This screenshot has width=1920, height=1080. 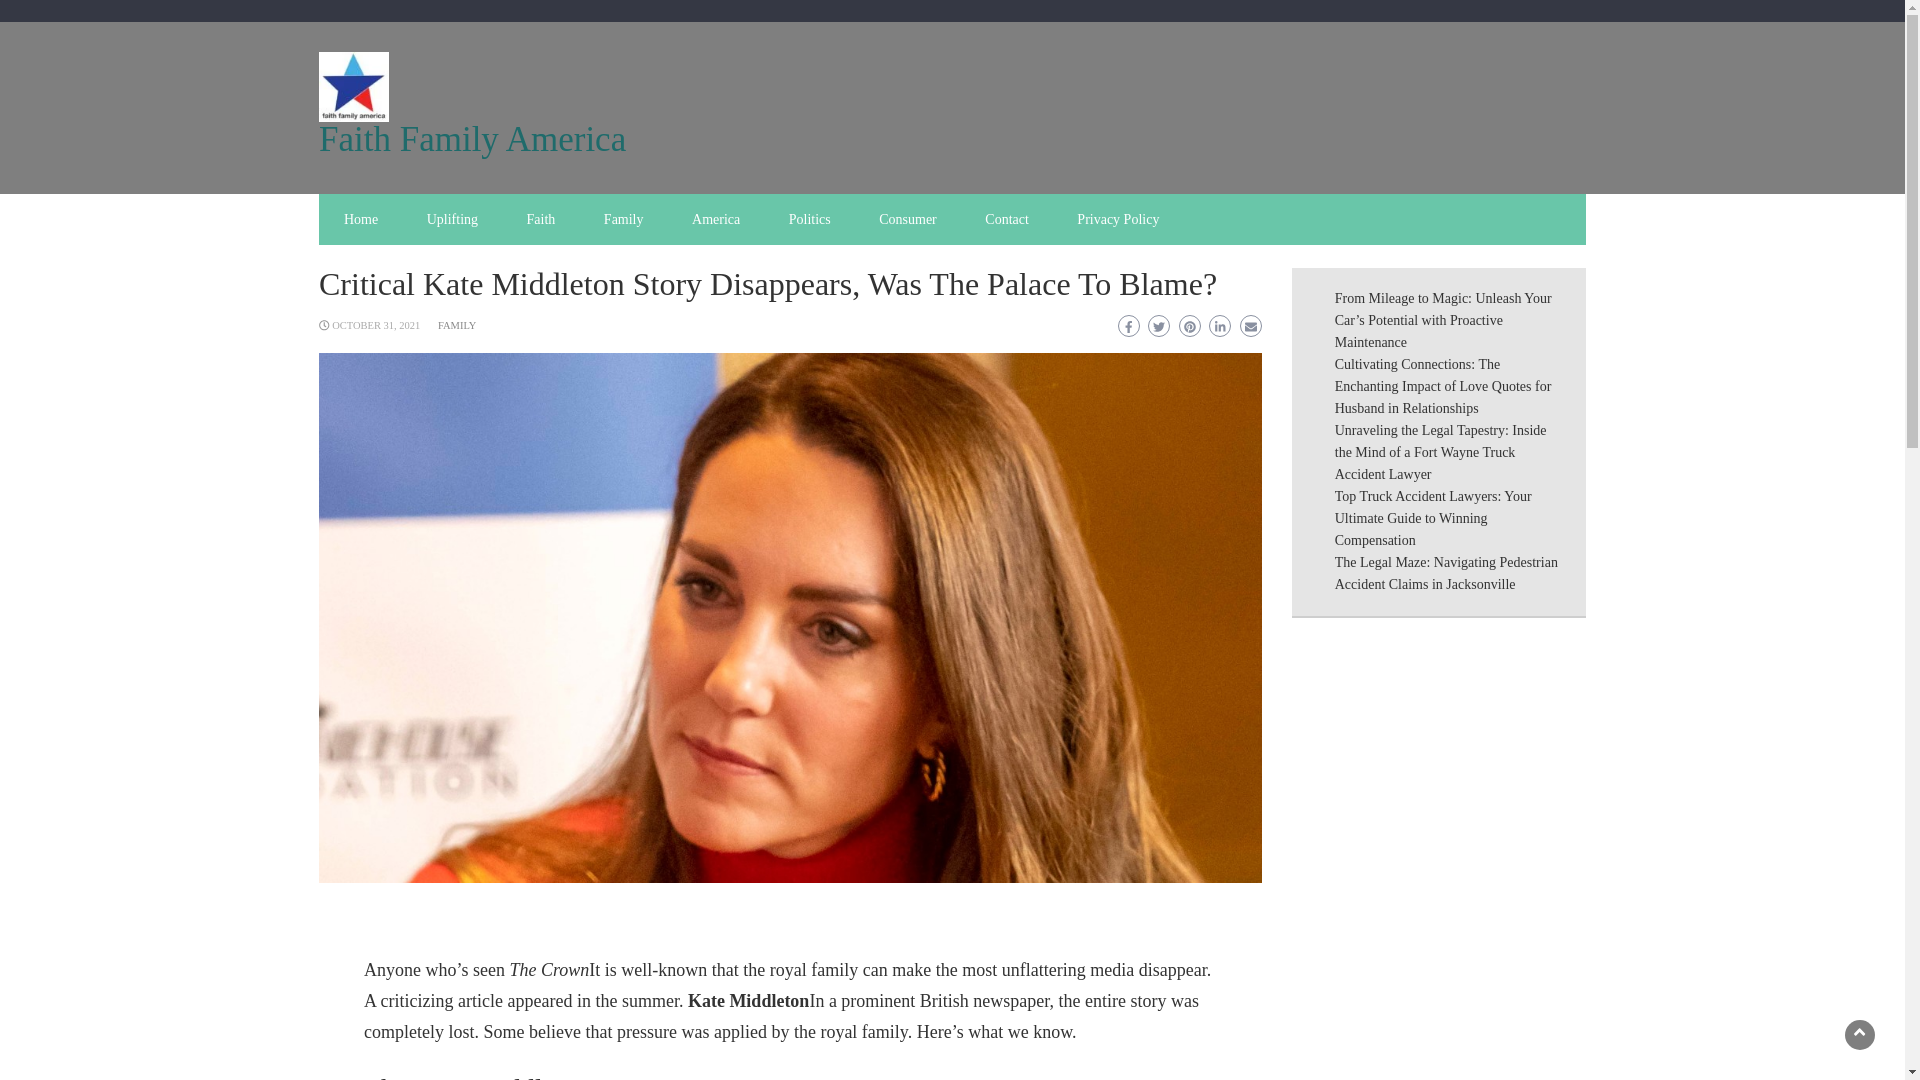 I want to click on Contact, so click(x=1006, y=220).